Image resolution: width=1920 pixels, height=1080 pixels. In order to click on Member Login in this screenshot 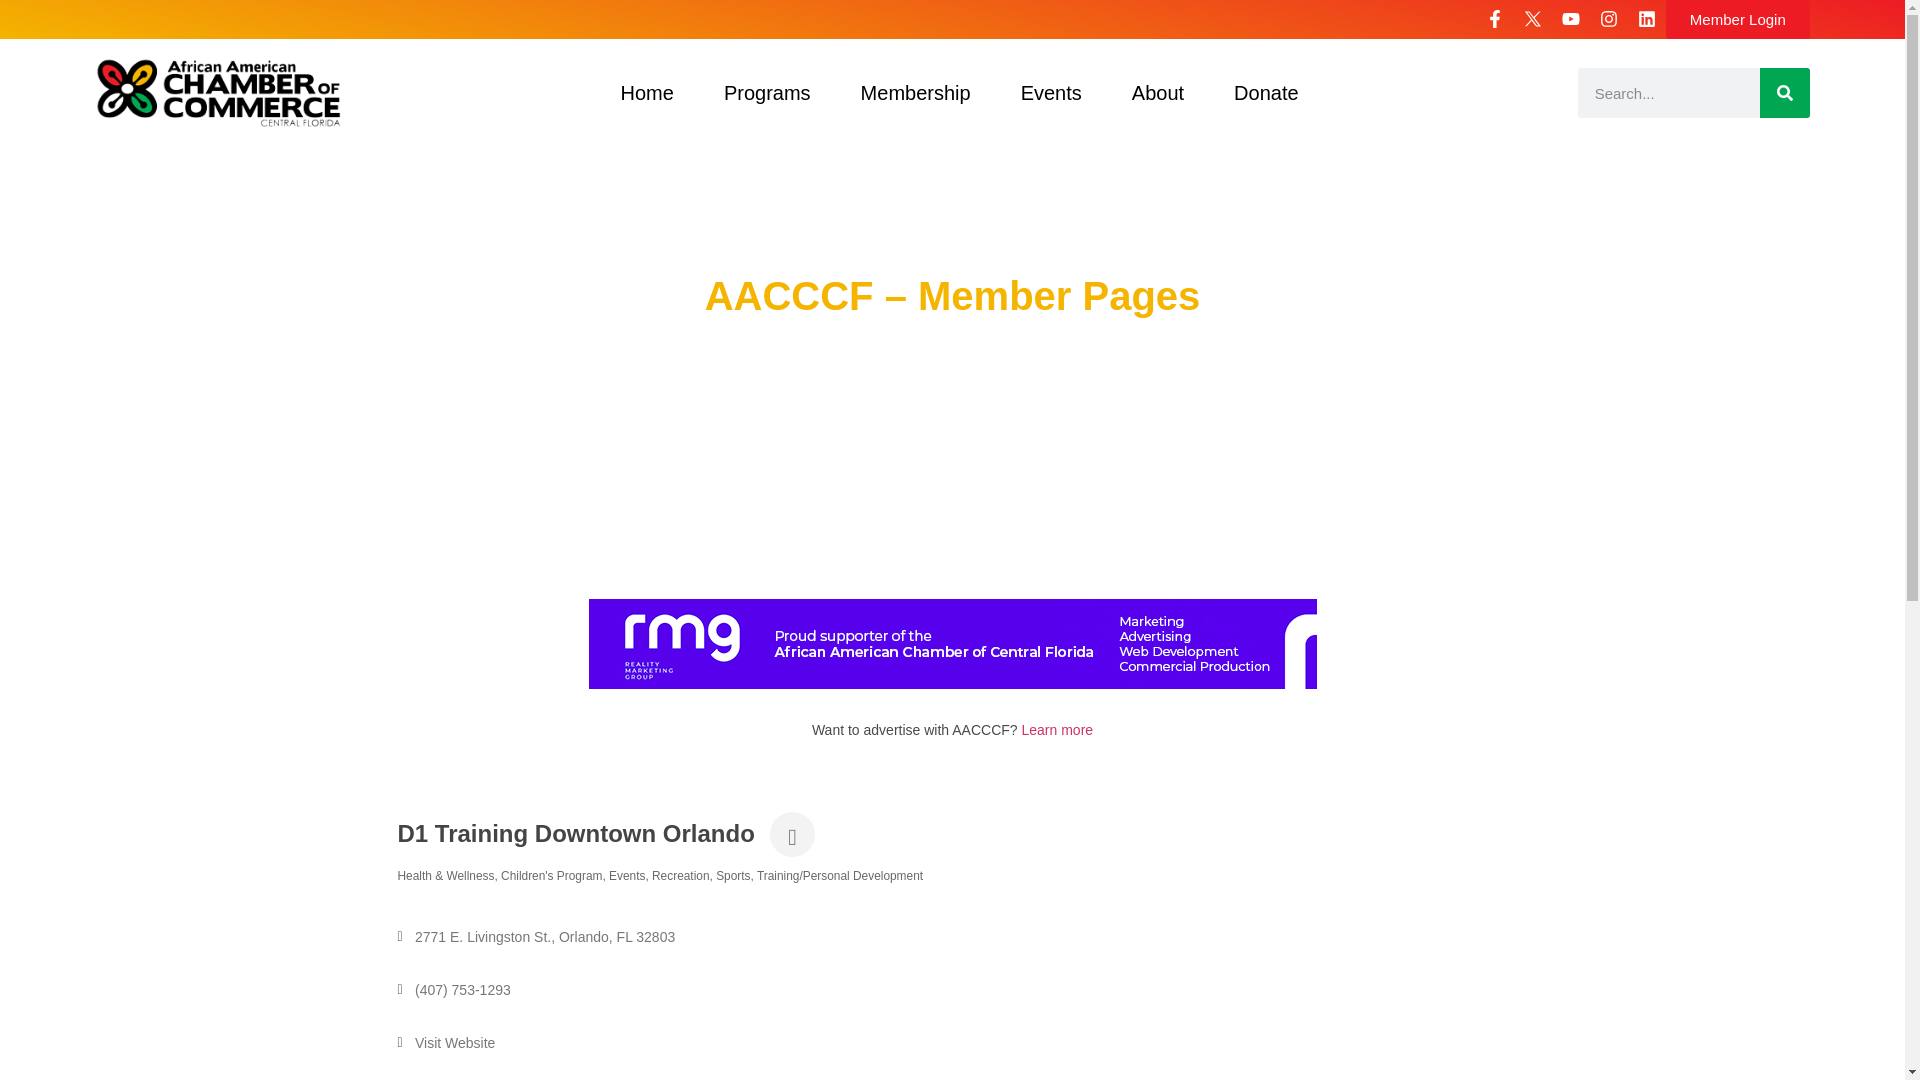, I will do `click(1738, 19)`.